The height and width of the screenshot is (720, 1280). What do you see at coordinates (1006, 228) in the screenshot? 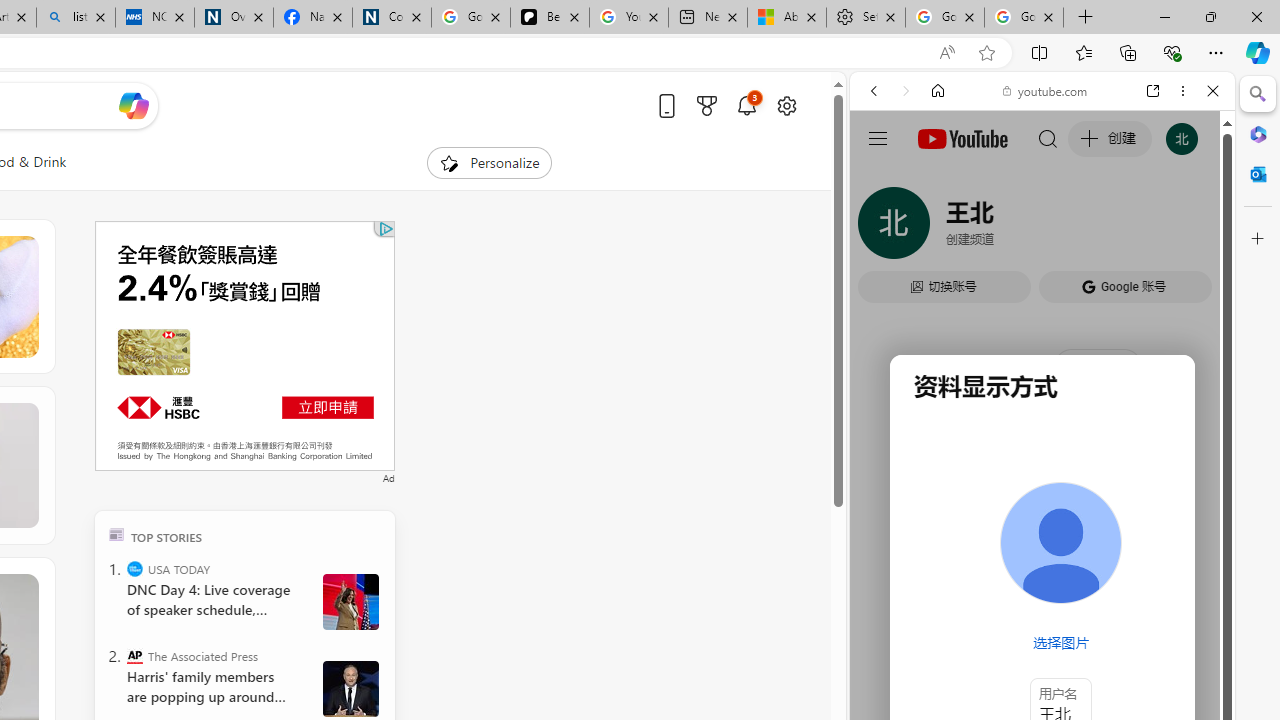
I see `VIDEOS` at bounding box center [1006, 228].